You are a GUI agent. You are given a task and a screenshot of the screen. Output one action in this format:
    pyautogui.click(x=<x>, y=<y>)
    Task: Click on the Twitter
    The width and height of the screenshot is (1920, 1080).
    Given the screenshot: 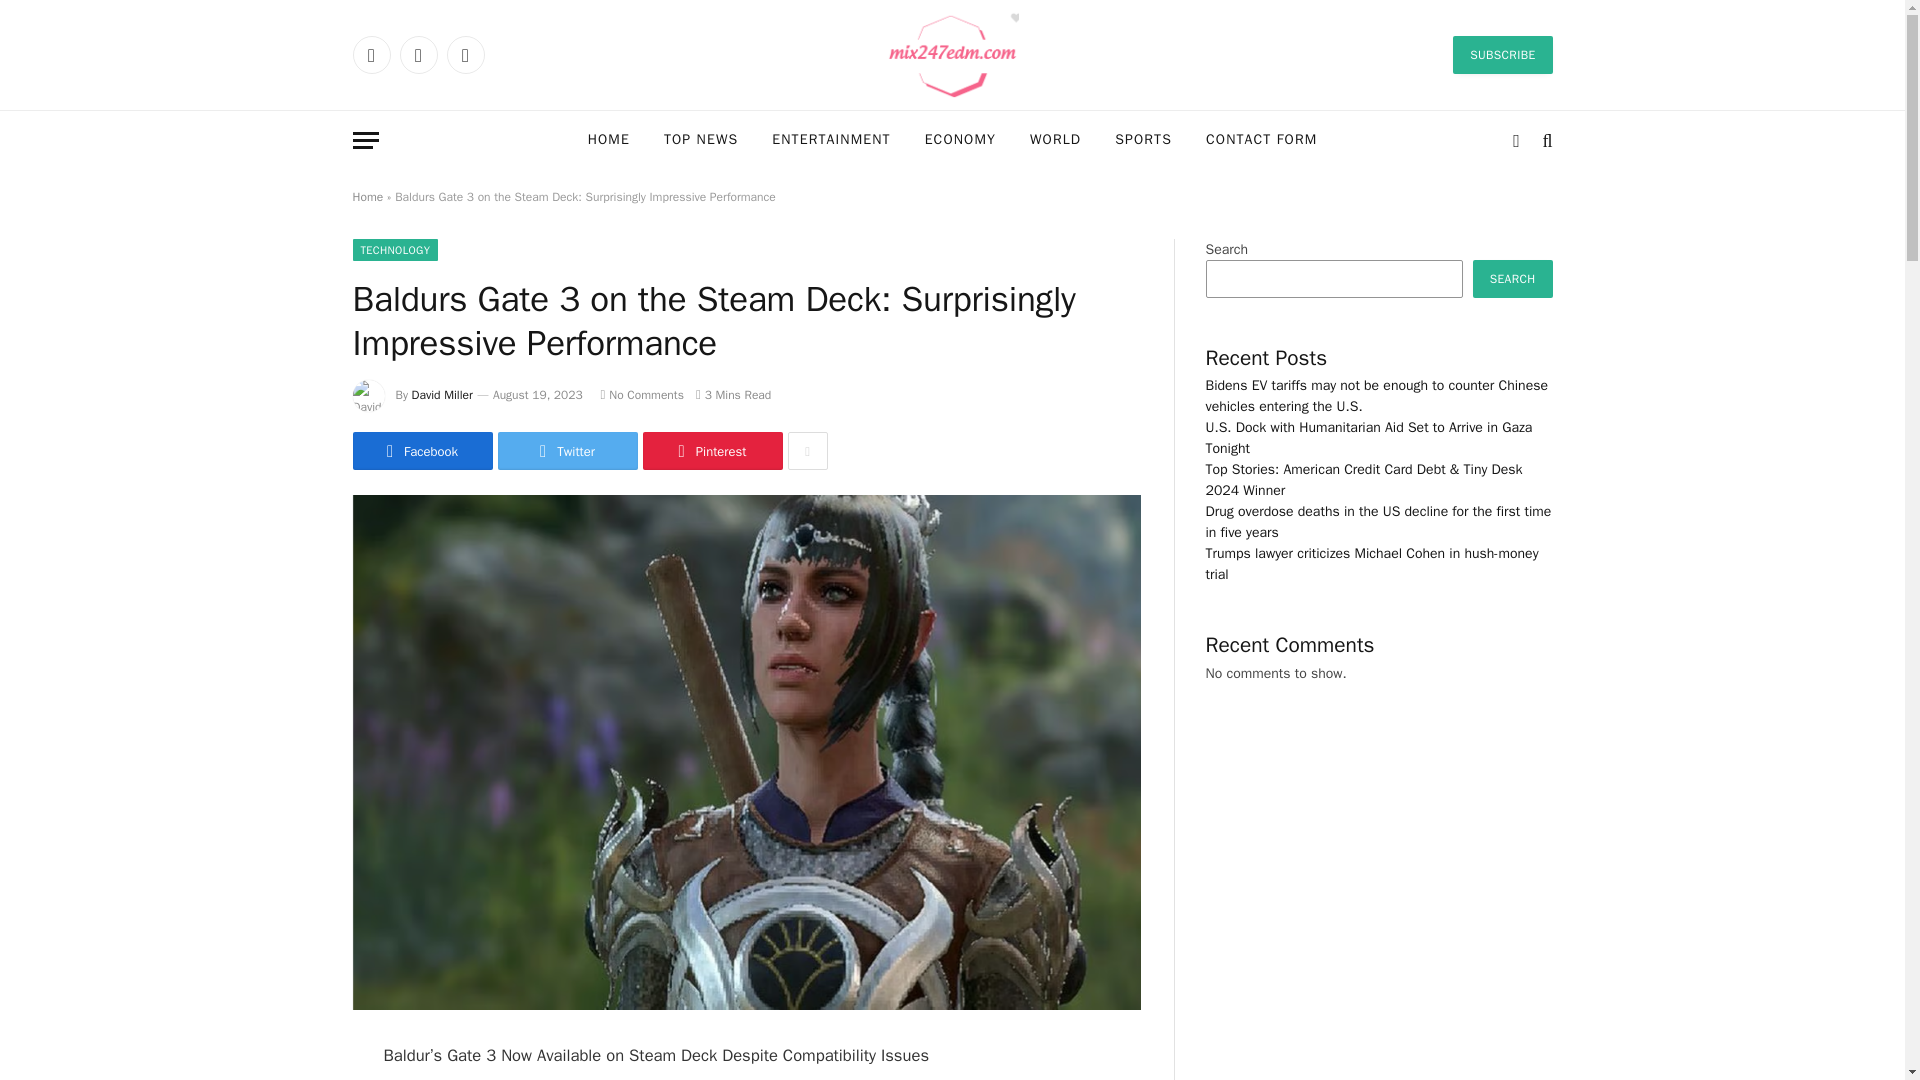 What is the action you would take?
    pyautogui.click(x=567, y=450)
    